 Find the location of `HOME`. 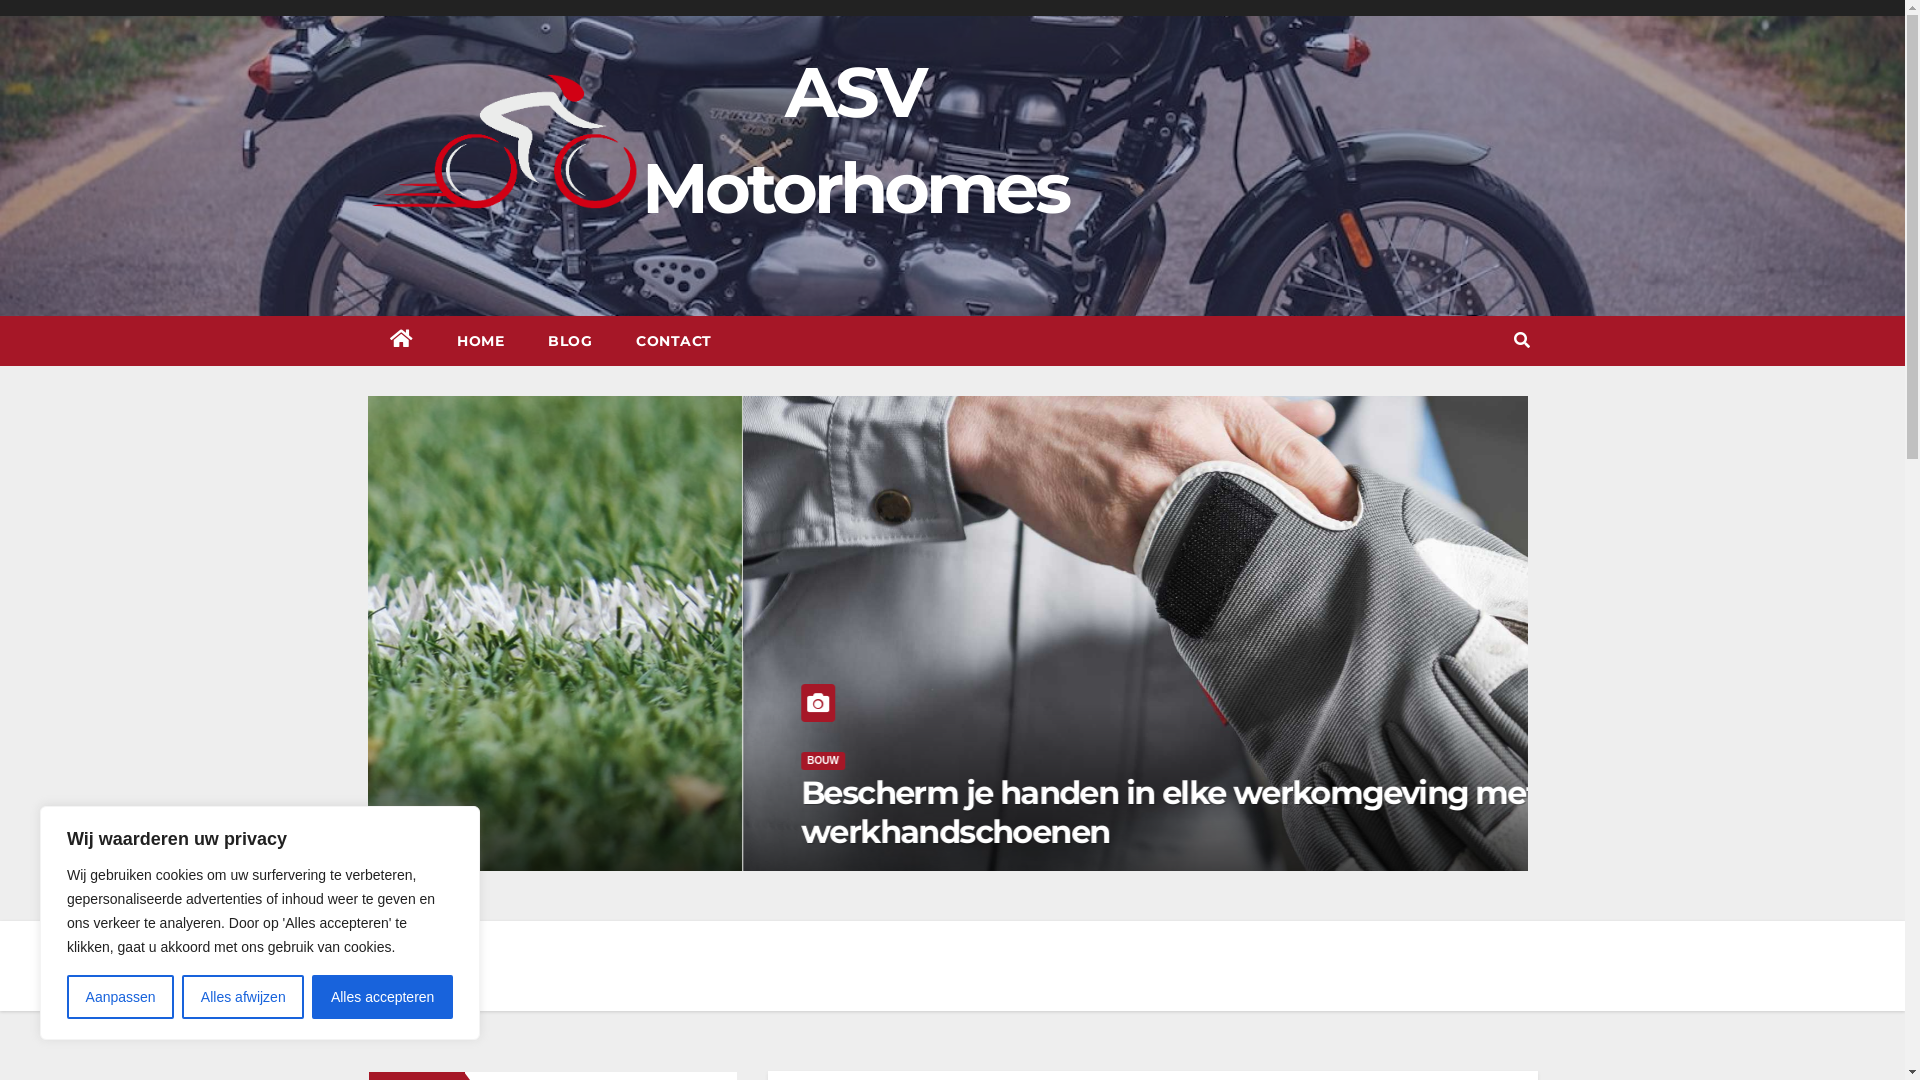

HOME is located at coordinates (480, 341).